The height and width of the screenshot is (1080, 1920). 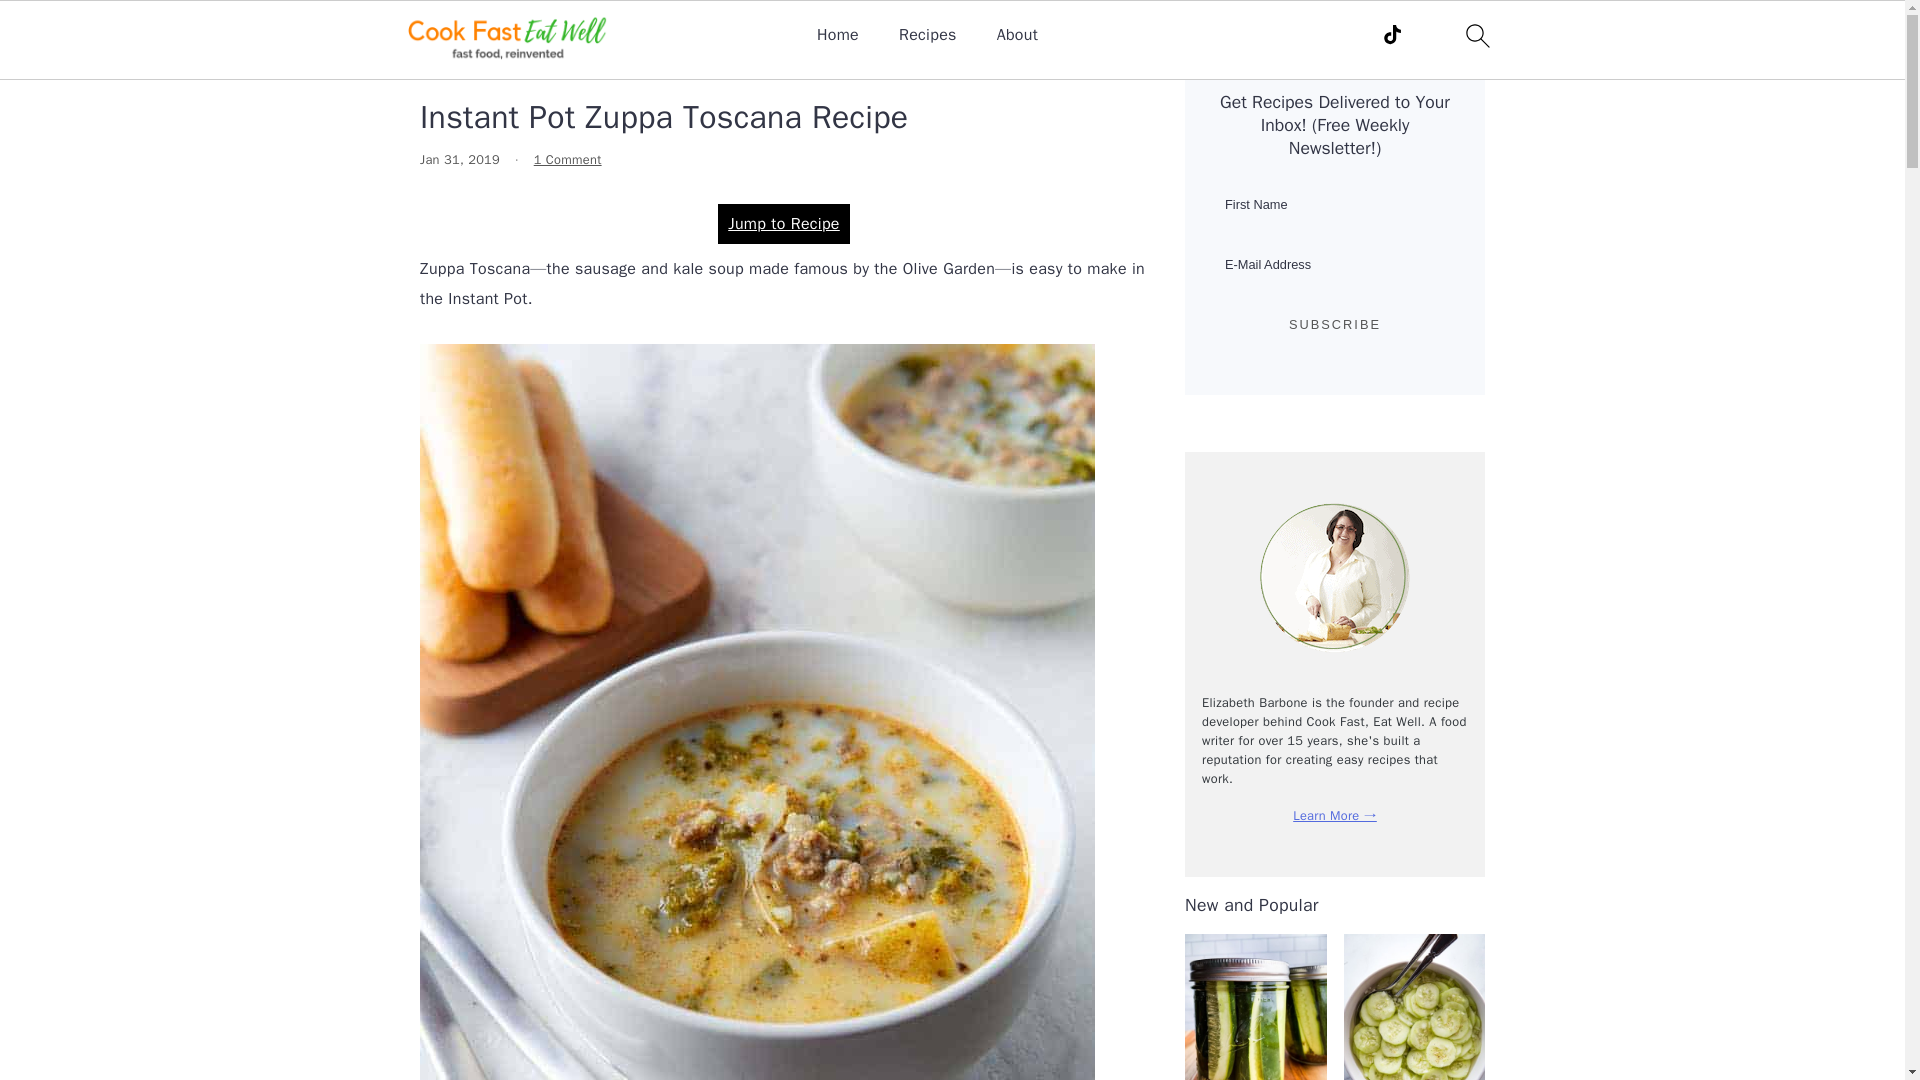 I want to click on Home, so click(x=838, y=35).